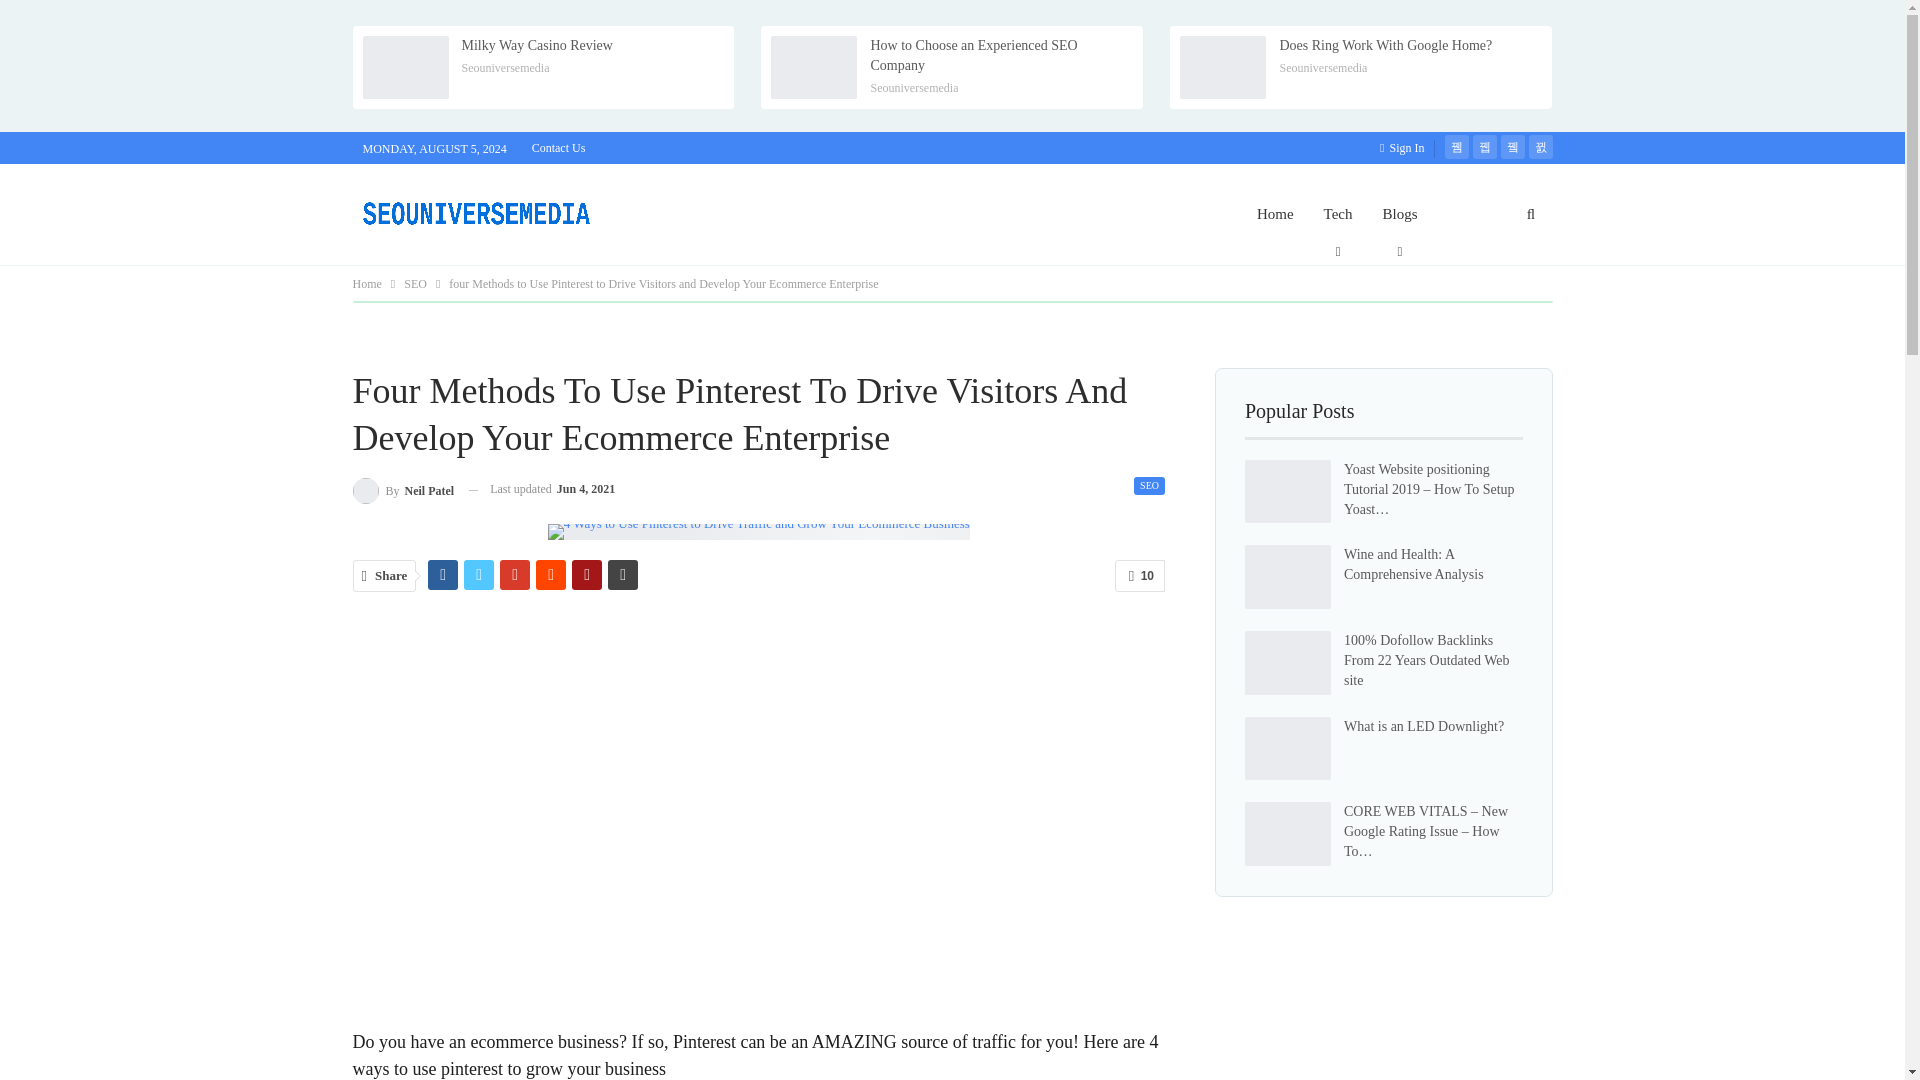  I want to click on Does Ring Work With Google Home?, so click(1384, 44).